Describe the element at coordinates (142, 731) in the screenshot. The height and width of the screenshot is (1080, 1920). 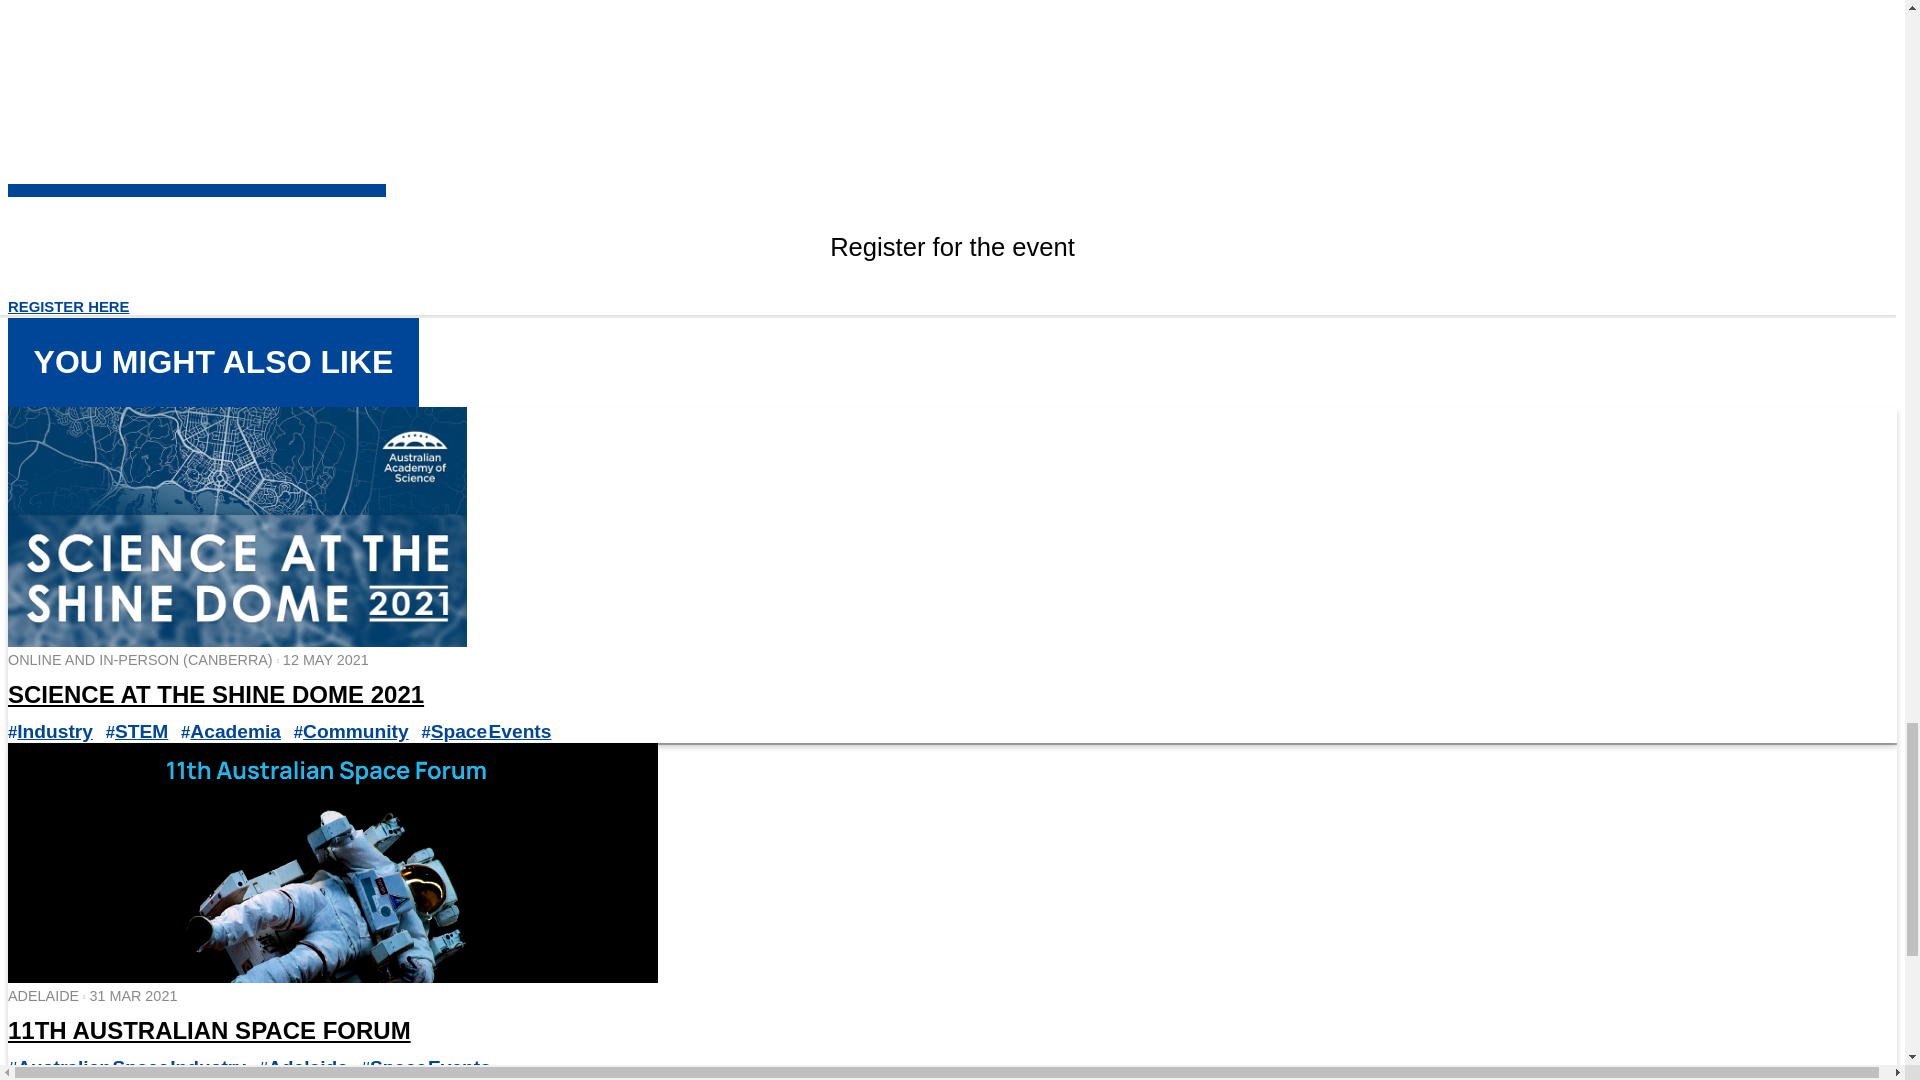
I see `STEM` at that location.